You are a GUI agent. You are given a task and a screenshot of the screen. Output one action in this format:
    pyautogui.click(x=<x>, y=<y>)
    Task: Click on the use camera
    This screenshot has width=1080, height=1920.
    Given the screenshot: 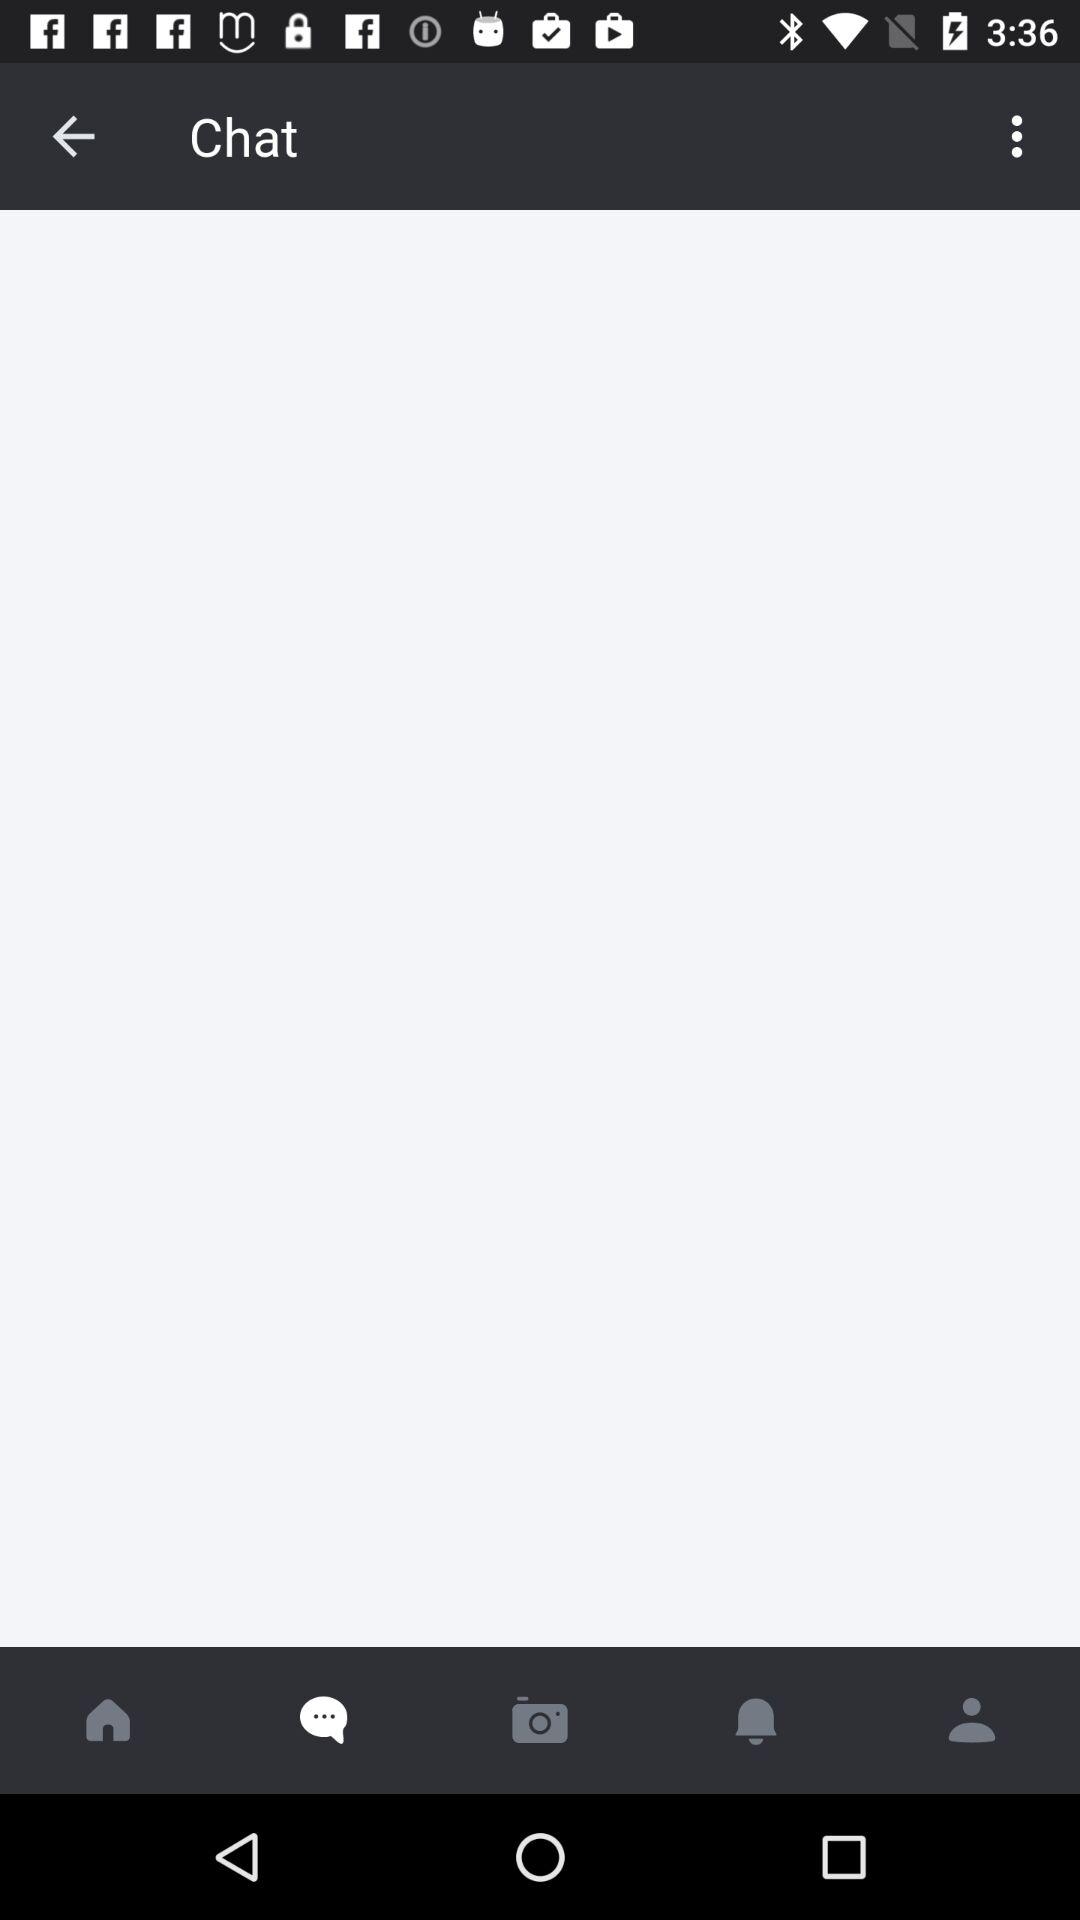 What is the action you would take?
    pyautogui.click(x=540, y=1720)
    